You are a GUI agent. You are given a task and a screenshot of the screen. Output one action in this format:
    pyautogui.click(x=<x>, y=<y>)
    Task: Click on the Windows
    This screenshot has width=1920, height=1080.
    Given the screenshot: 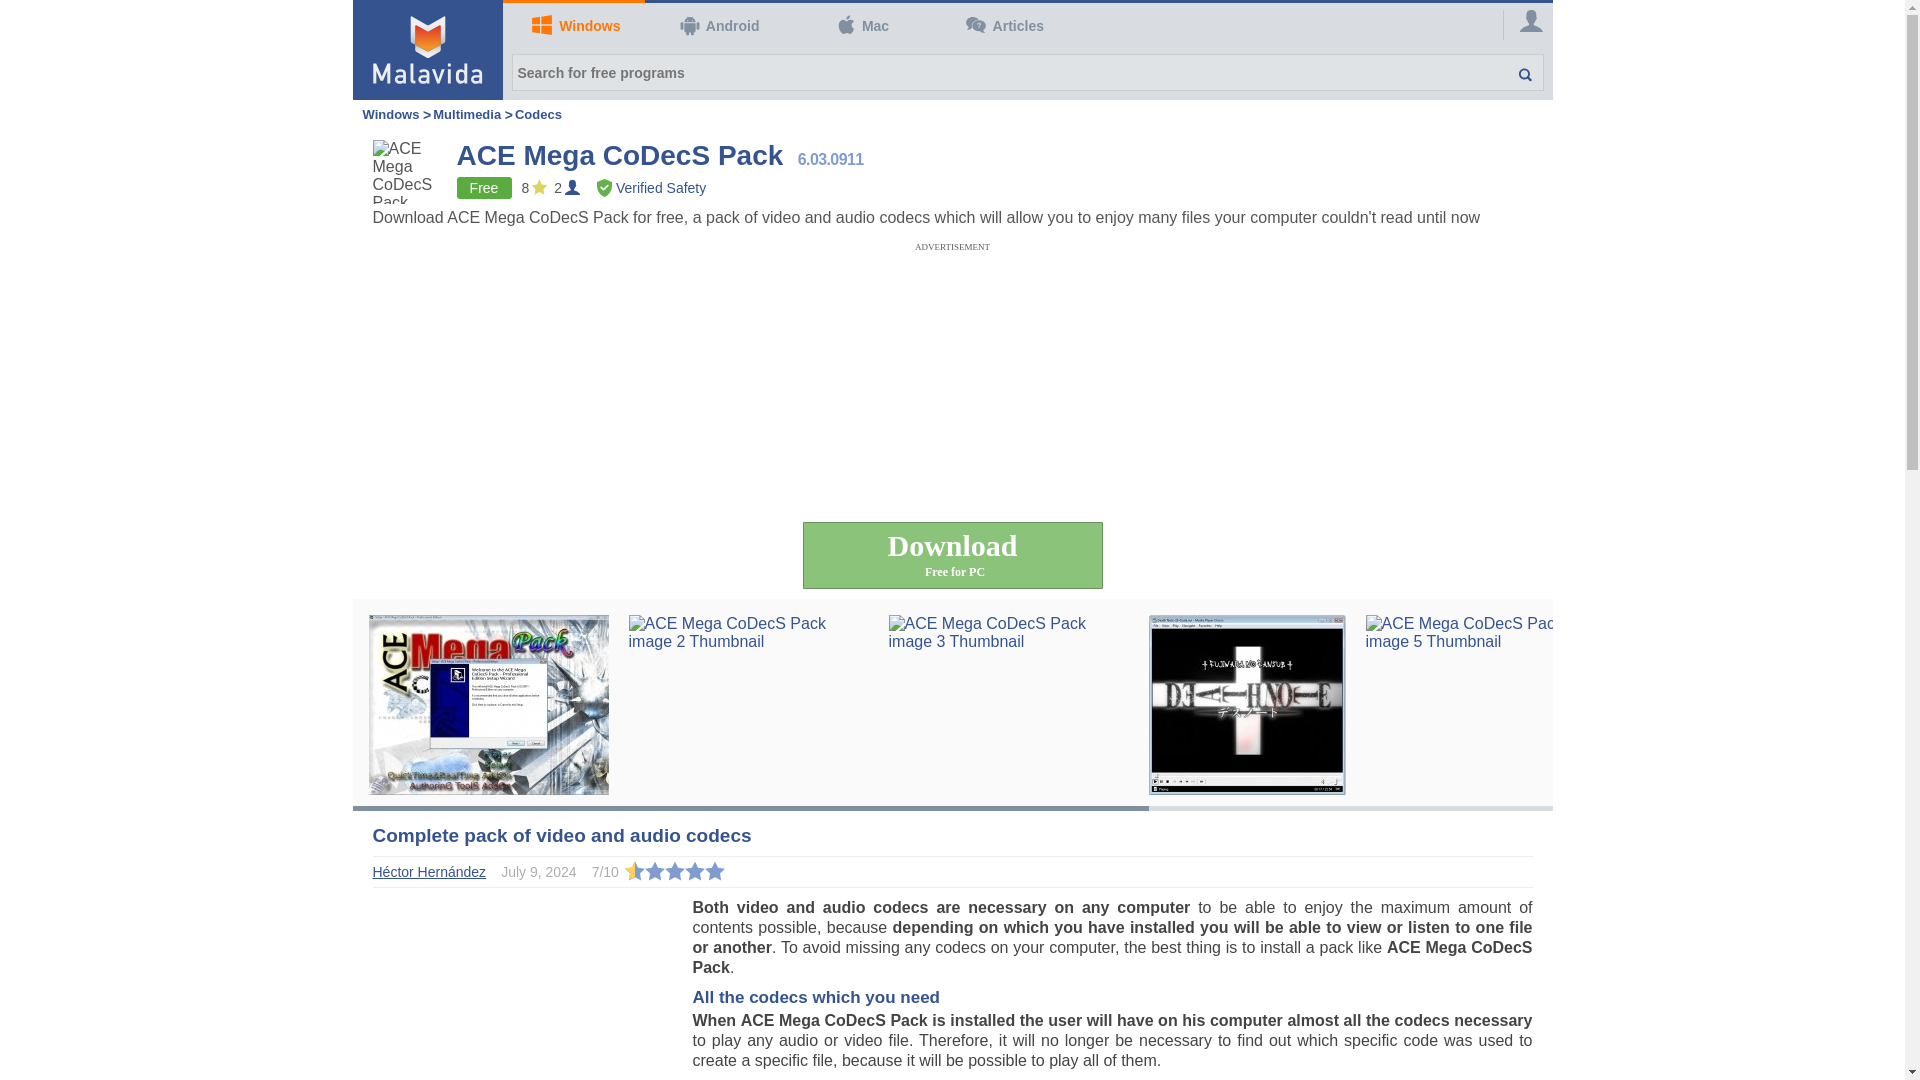 What is the action you would take?
    pyautogui.click(x=390, y=114)
    